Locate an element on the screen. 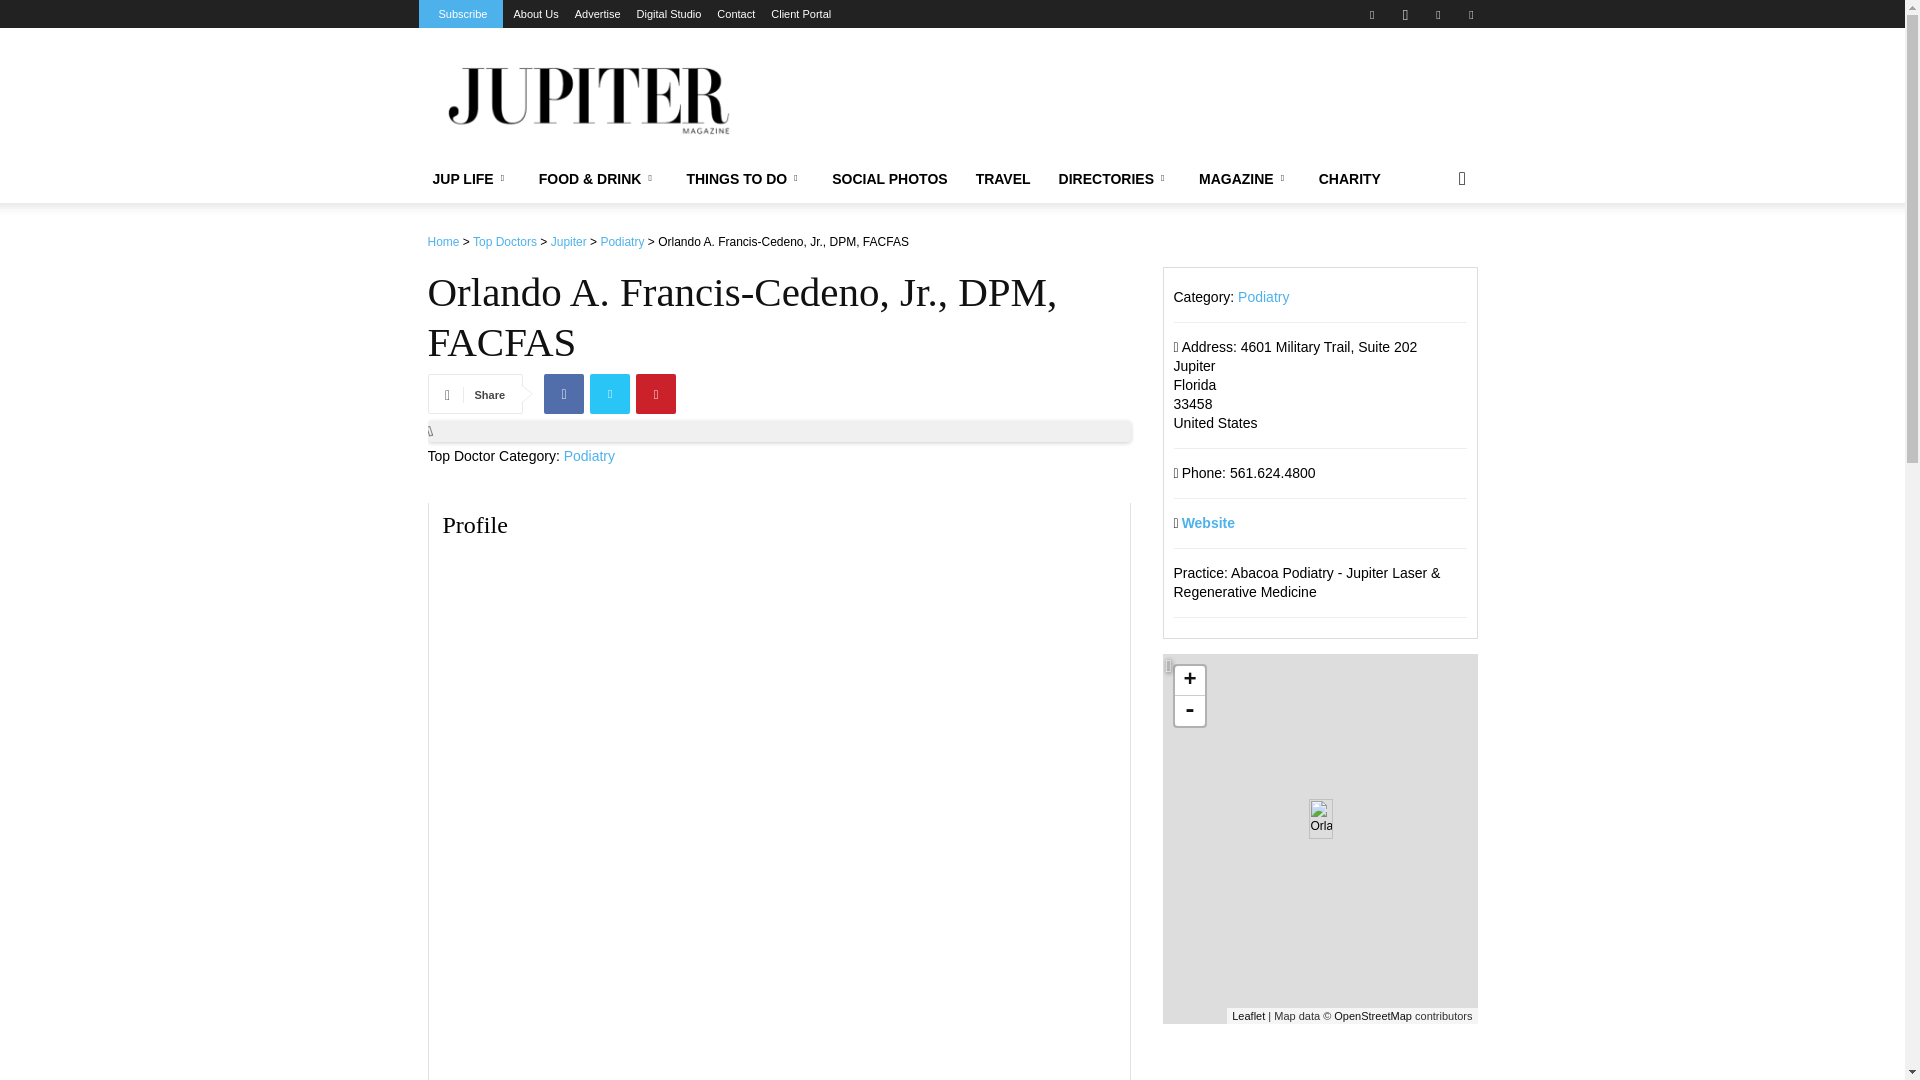  Digital Studio is located at coordinates (670, 14).